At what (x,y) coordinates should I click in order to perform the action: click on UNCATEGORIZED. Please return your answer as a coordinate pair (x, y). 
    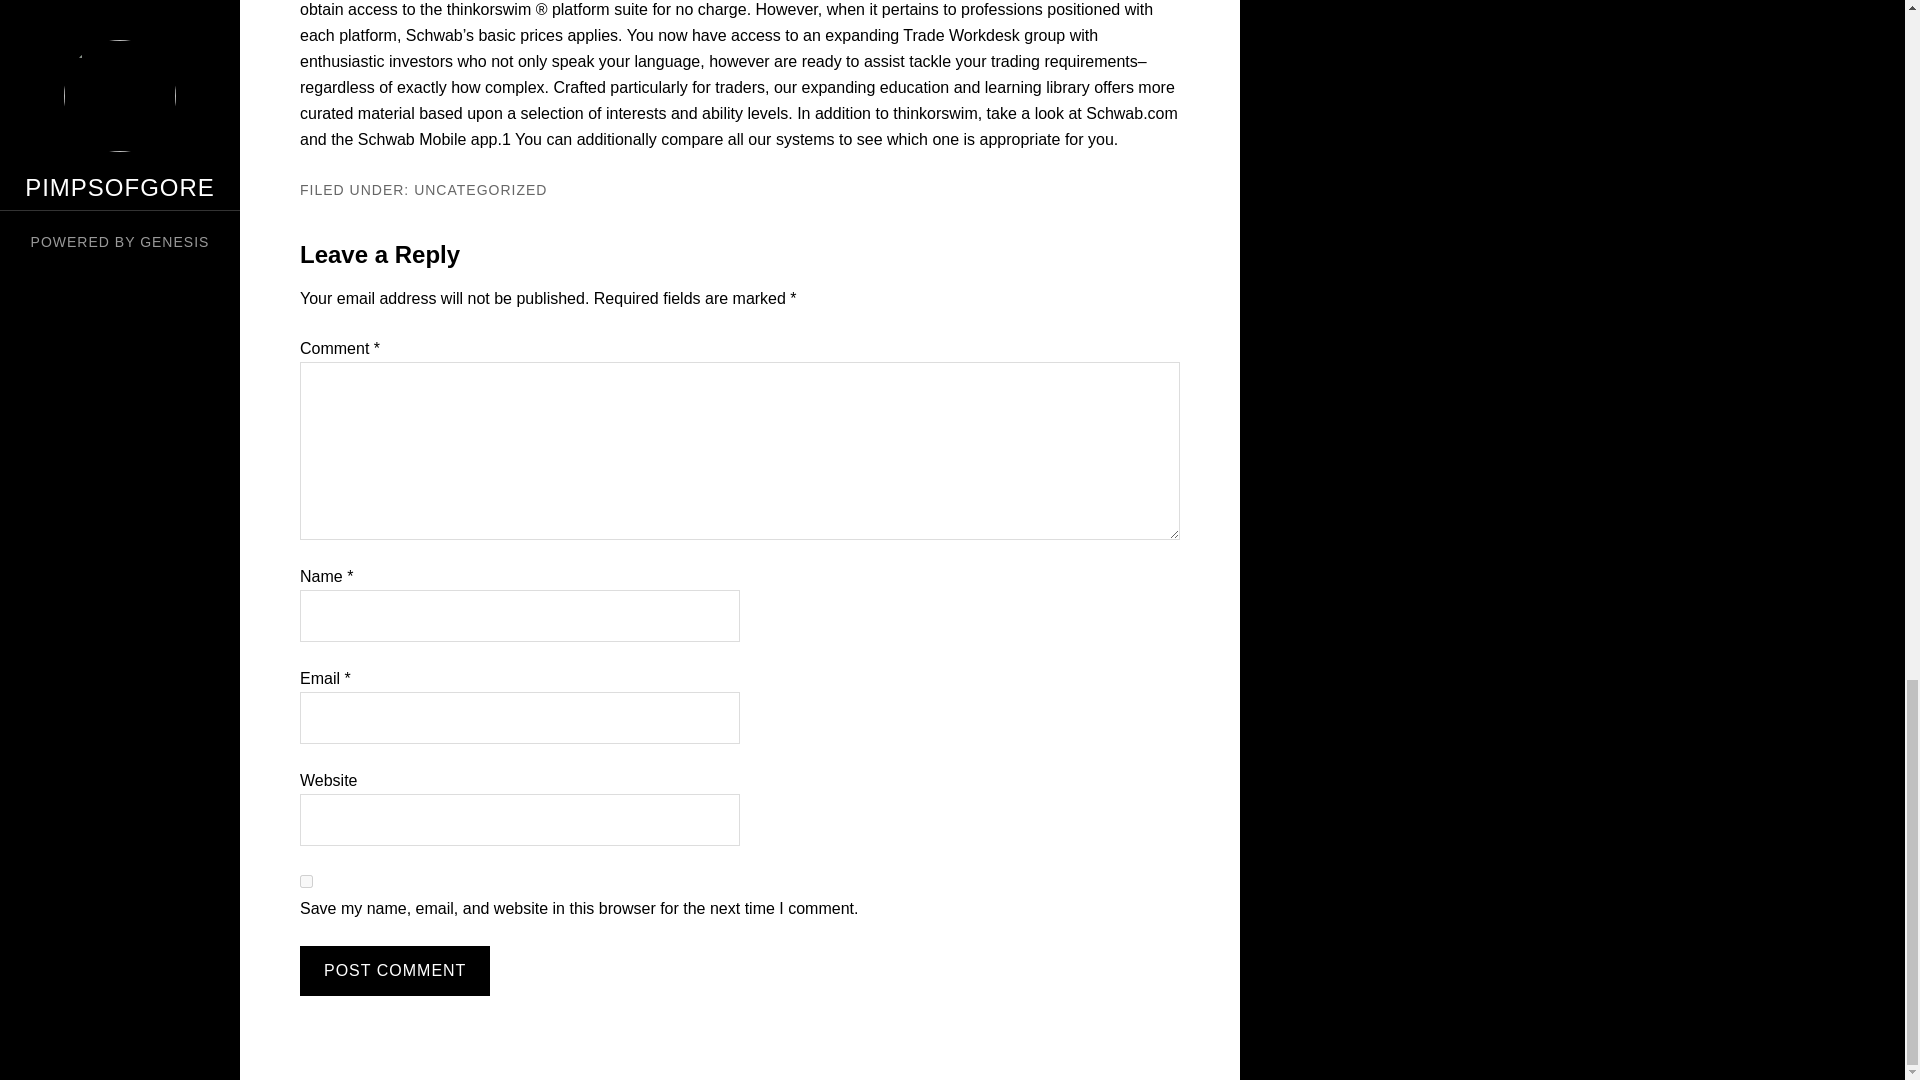
    Looking at the image, I should click on (480, 190).